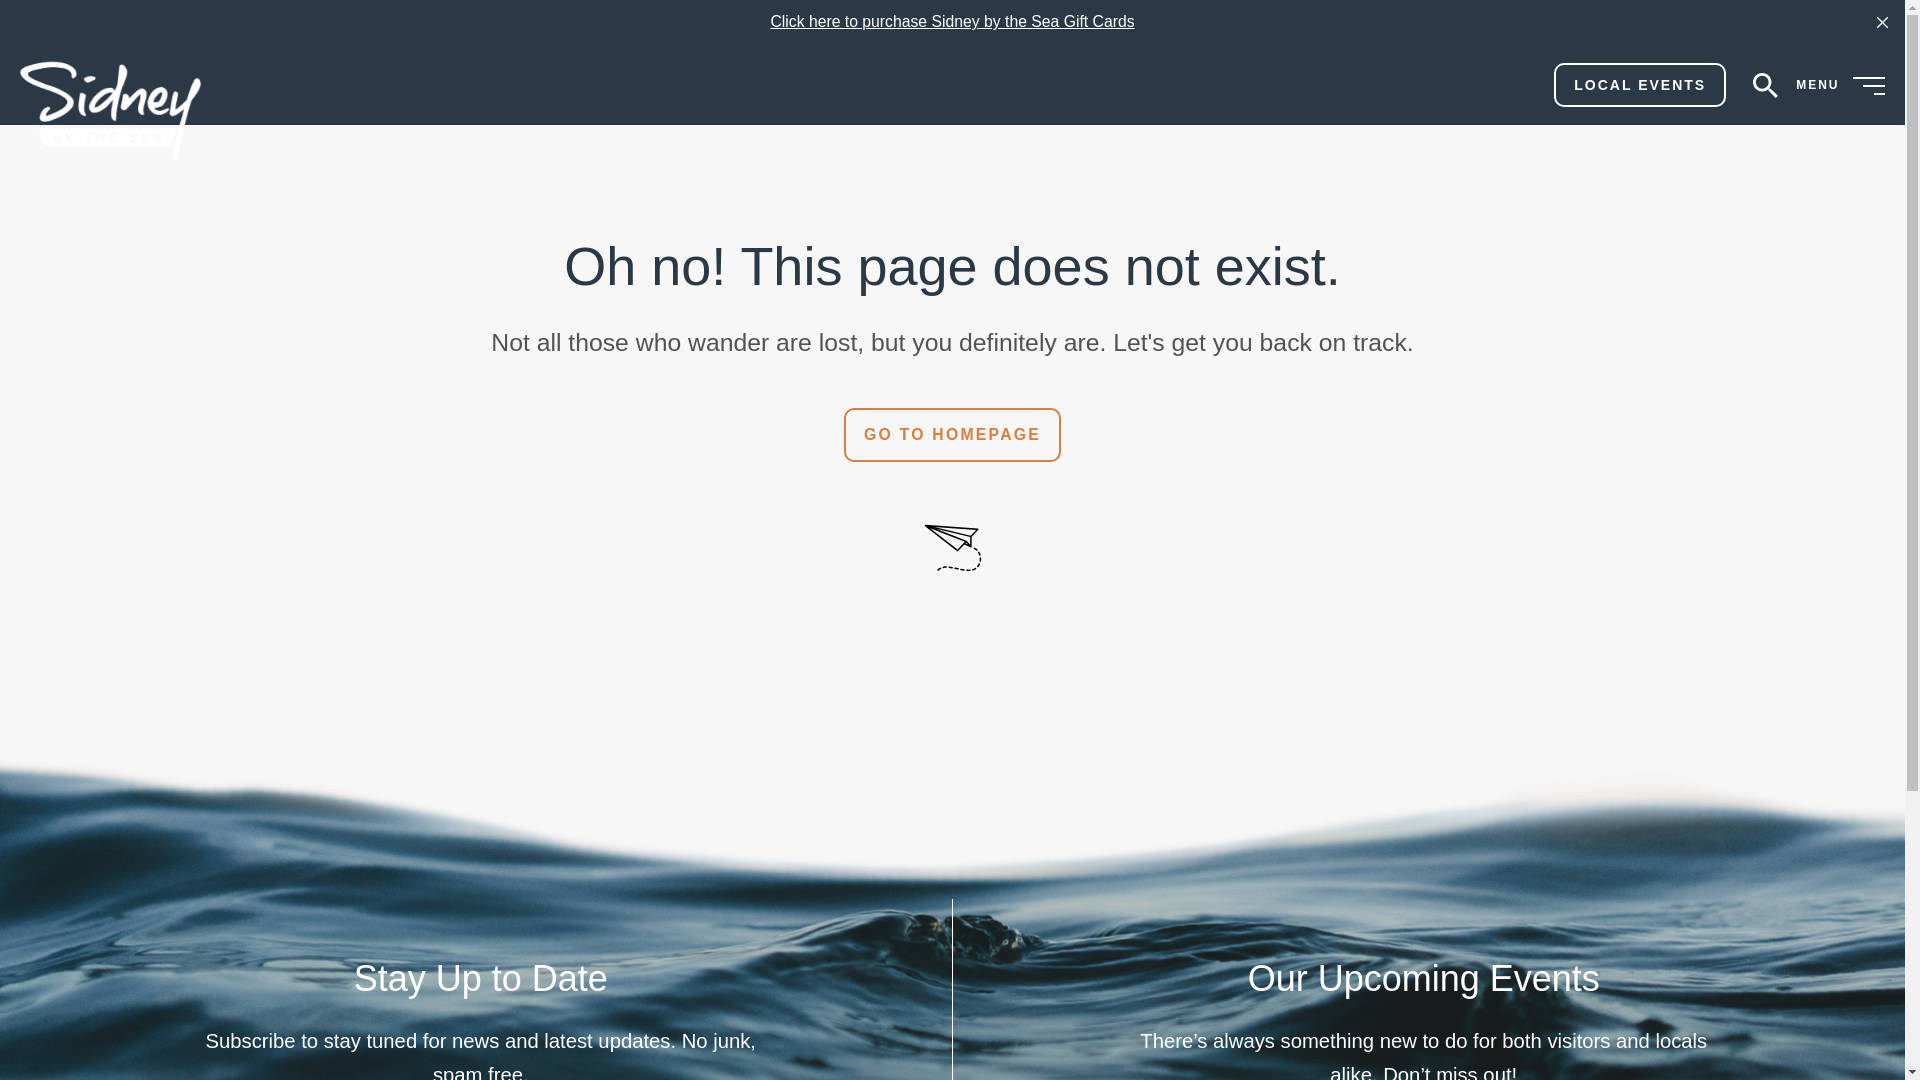  What do you see at coordinates (952, 435) in the screenshot?
I see `GO TO HOMEPAGE` at bounding box center [952, 435].